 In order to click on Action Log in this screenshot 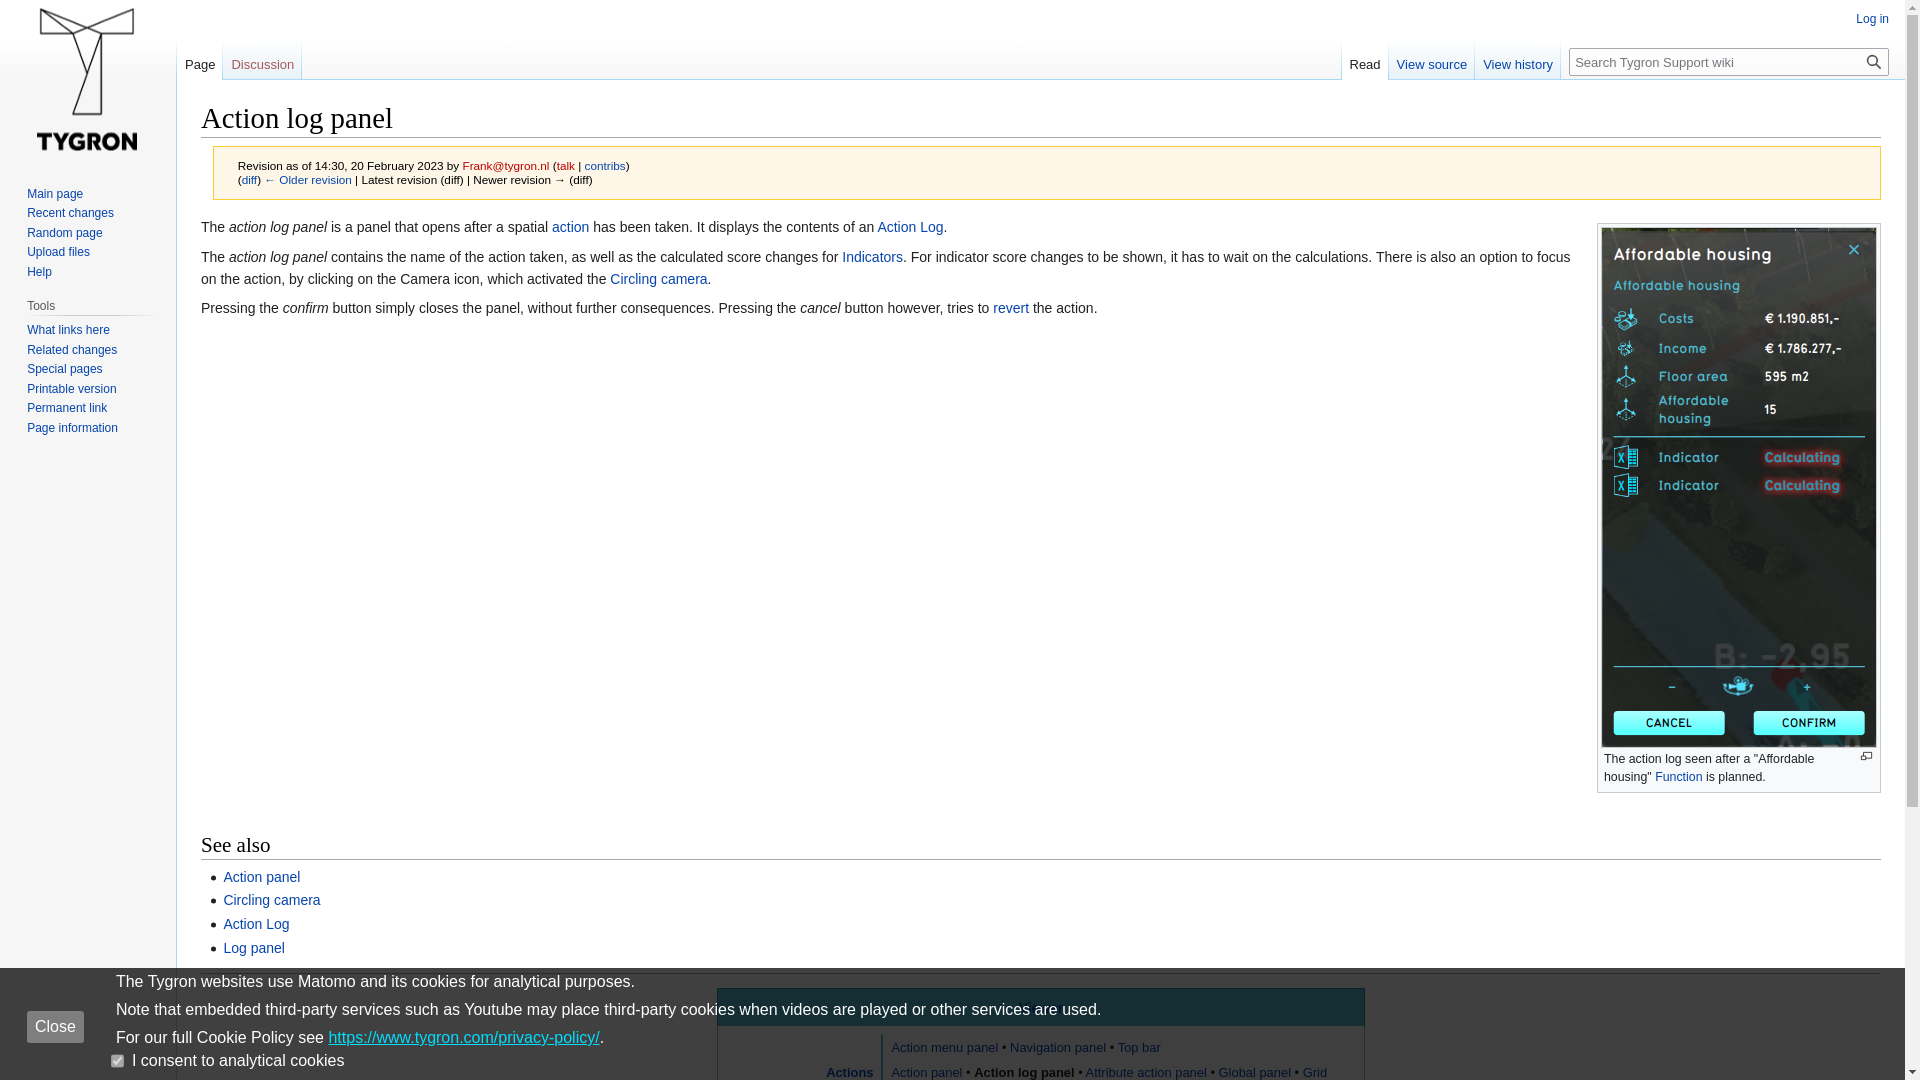, I will do `click(256, 924)`.